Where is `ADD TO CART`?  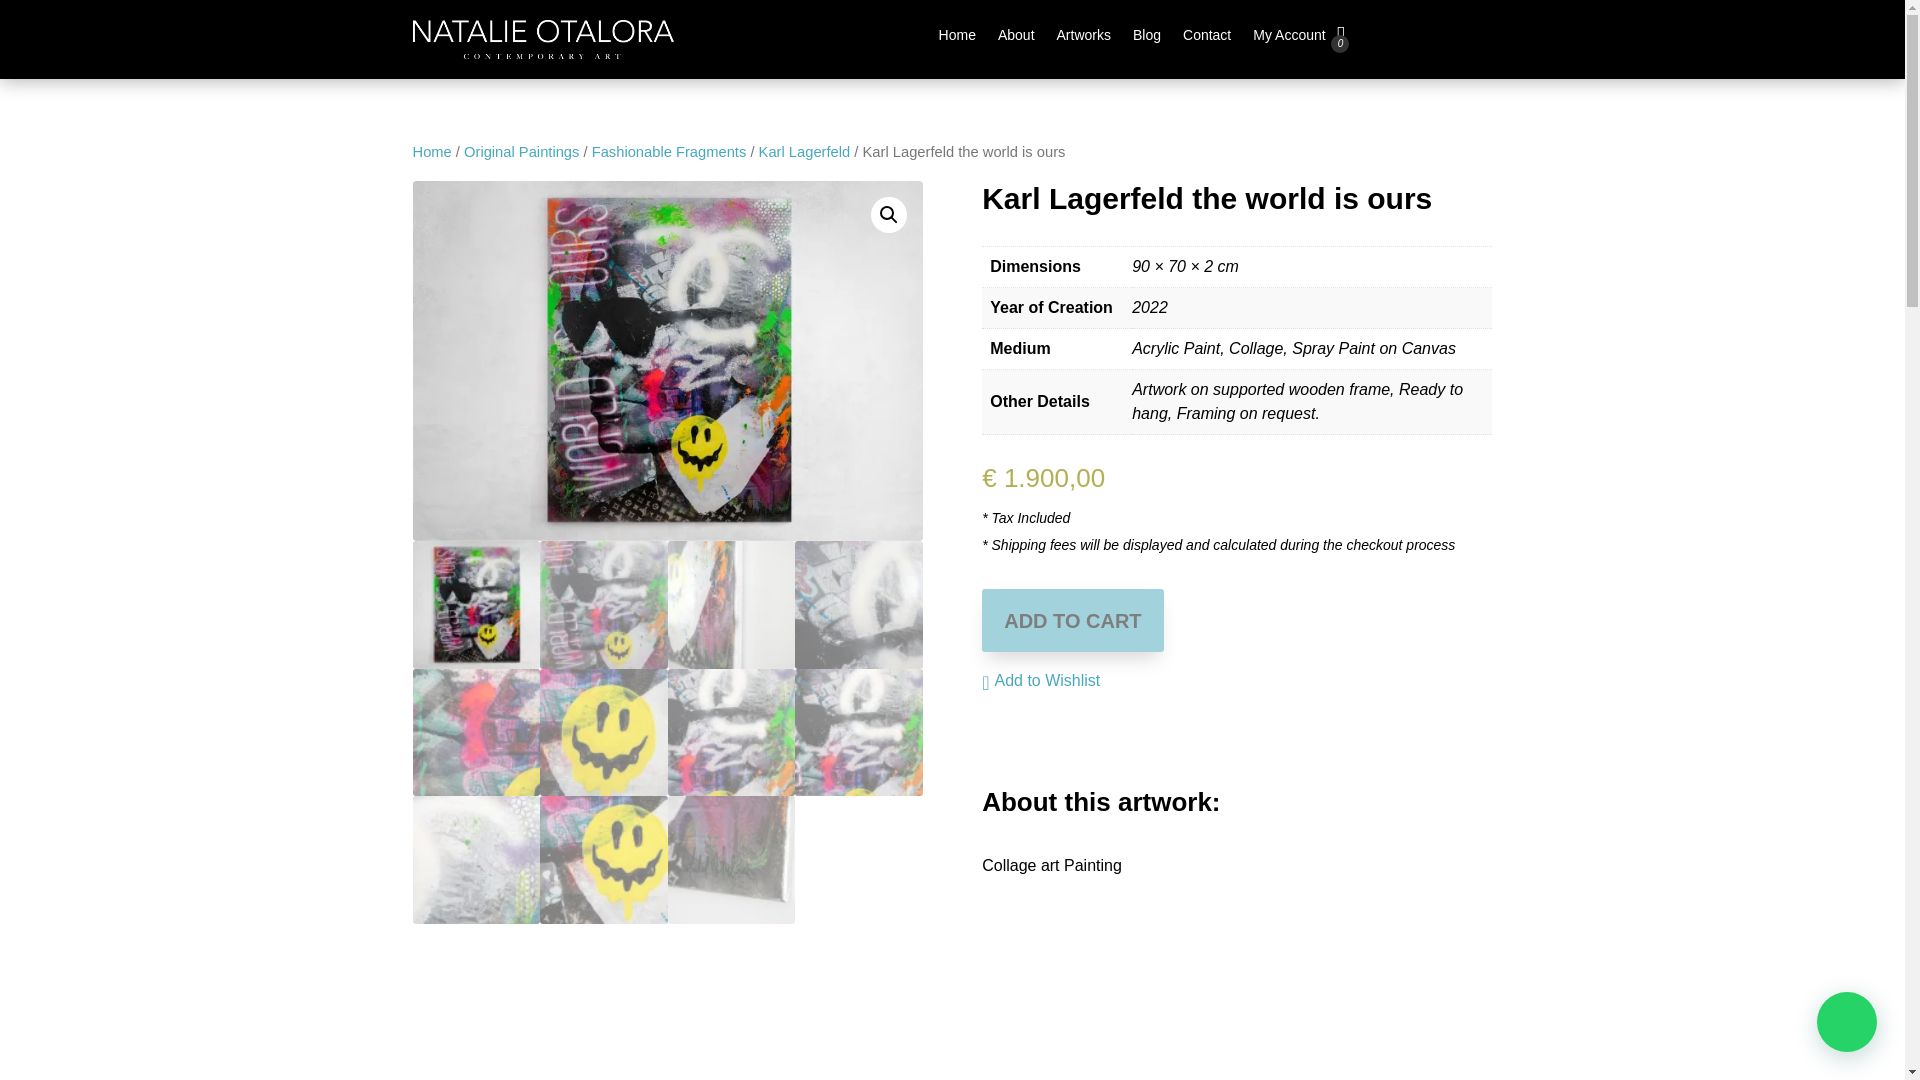
ADD TO CART is located at coordinates (1072, 620).